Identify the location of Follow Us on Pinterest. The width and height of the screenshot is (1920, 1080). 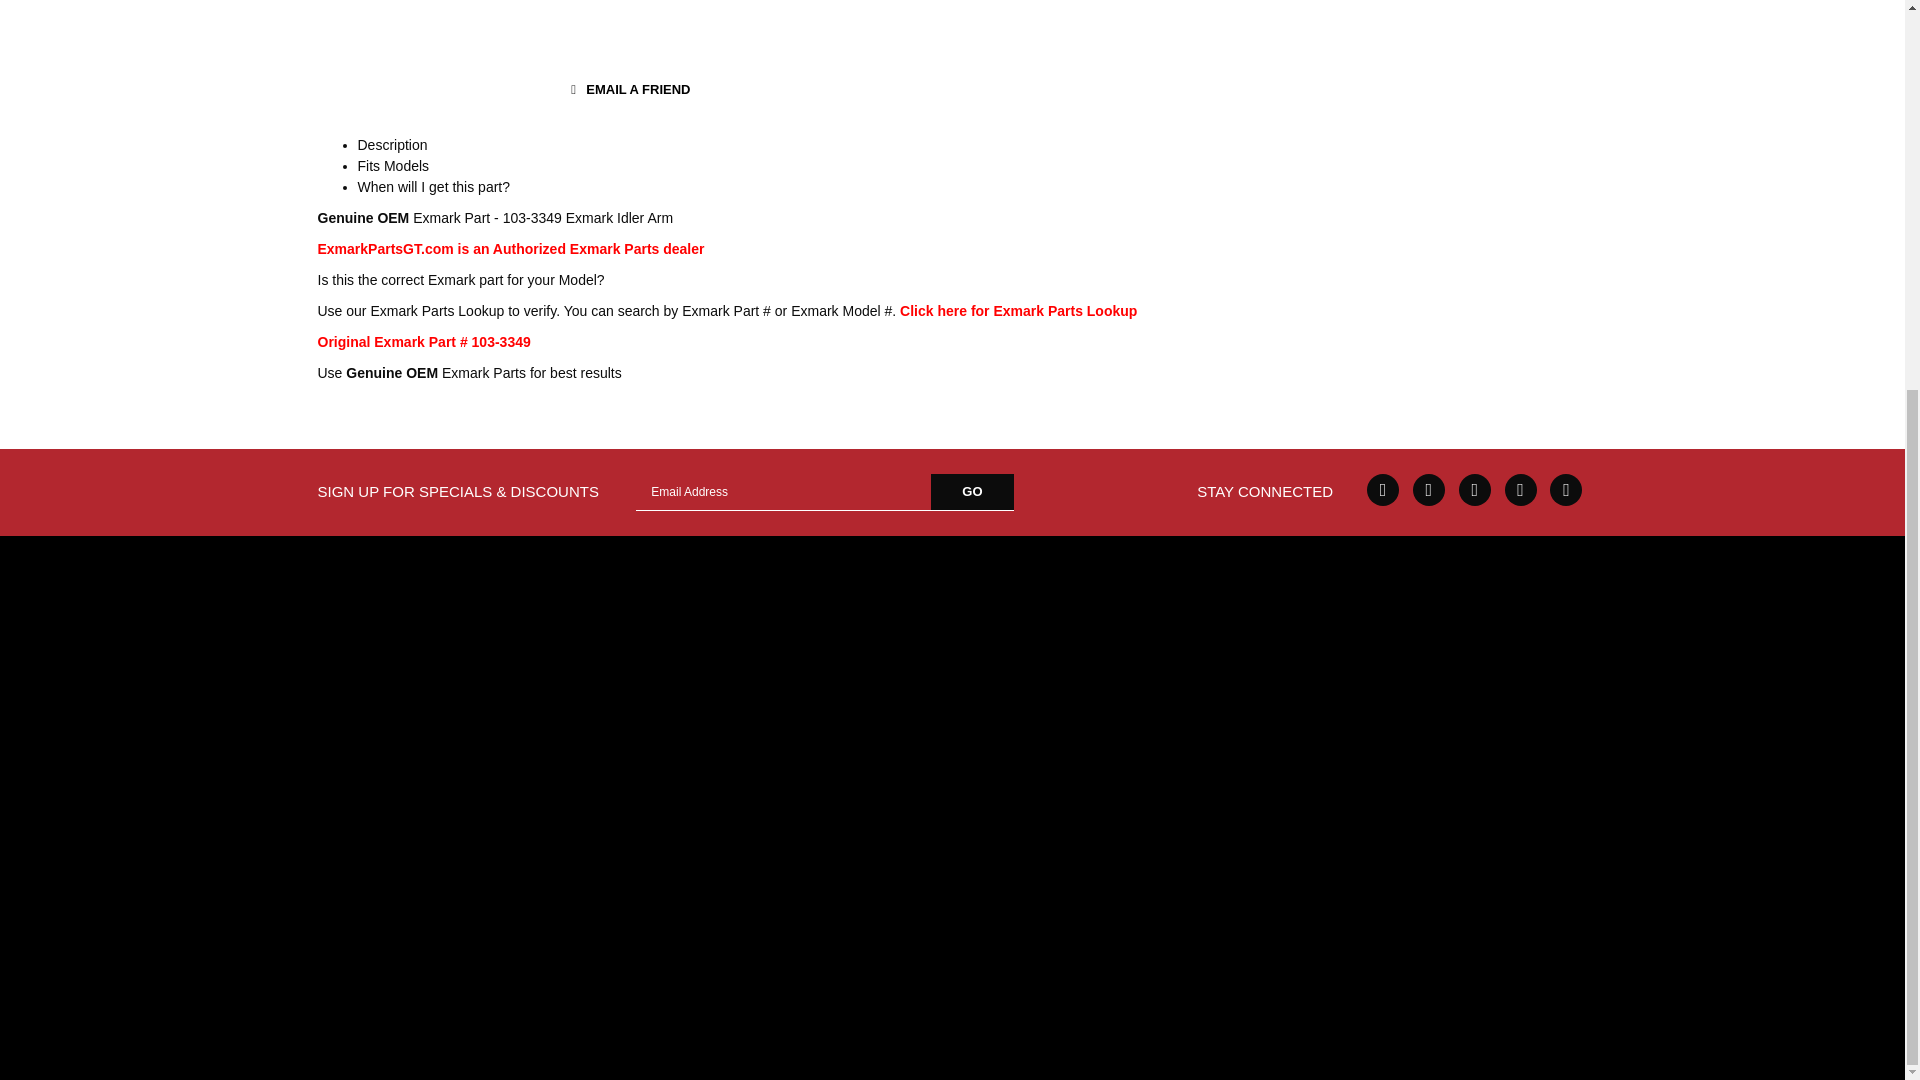
(1521, 490).